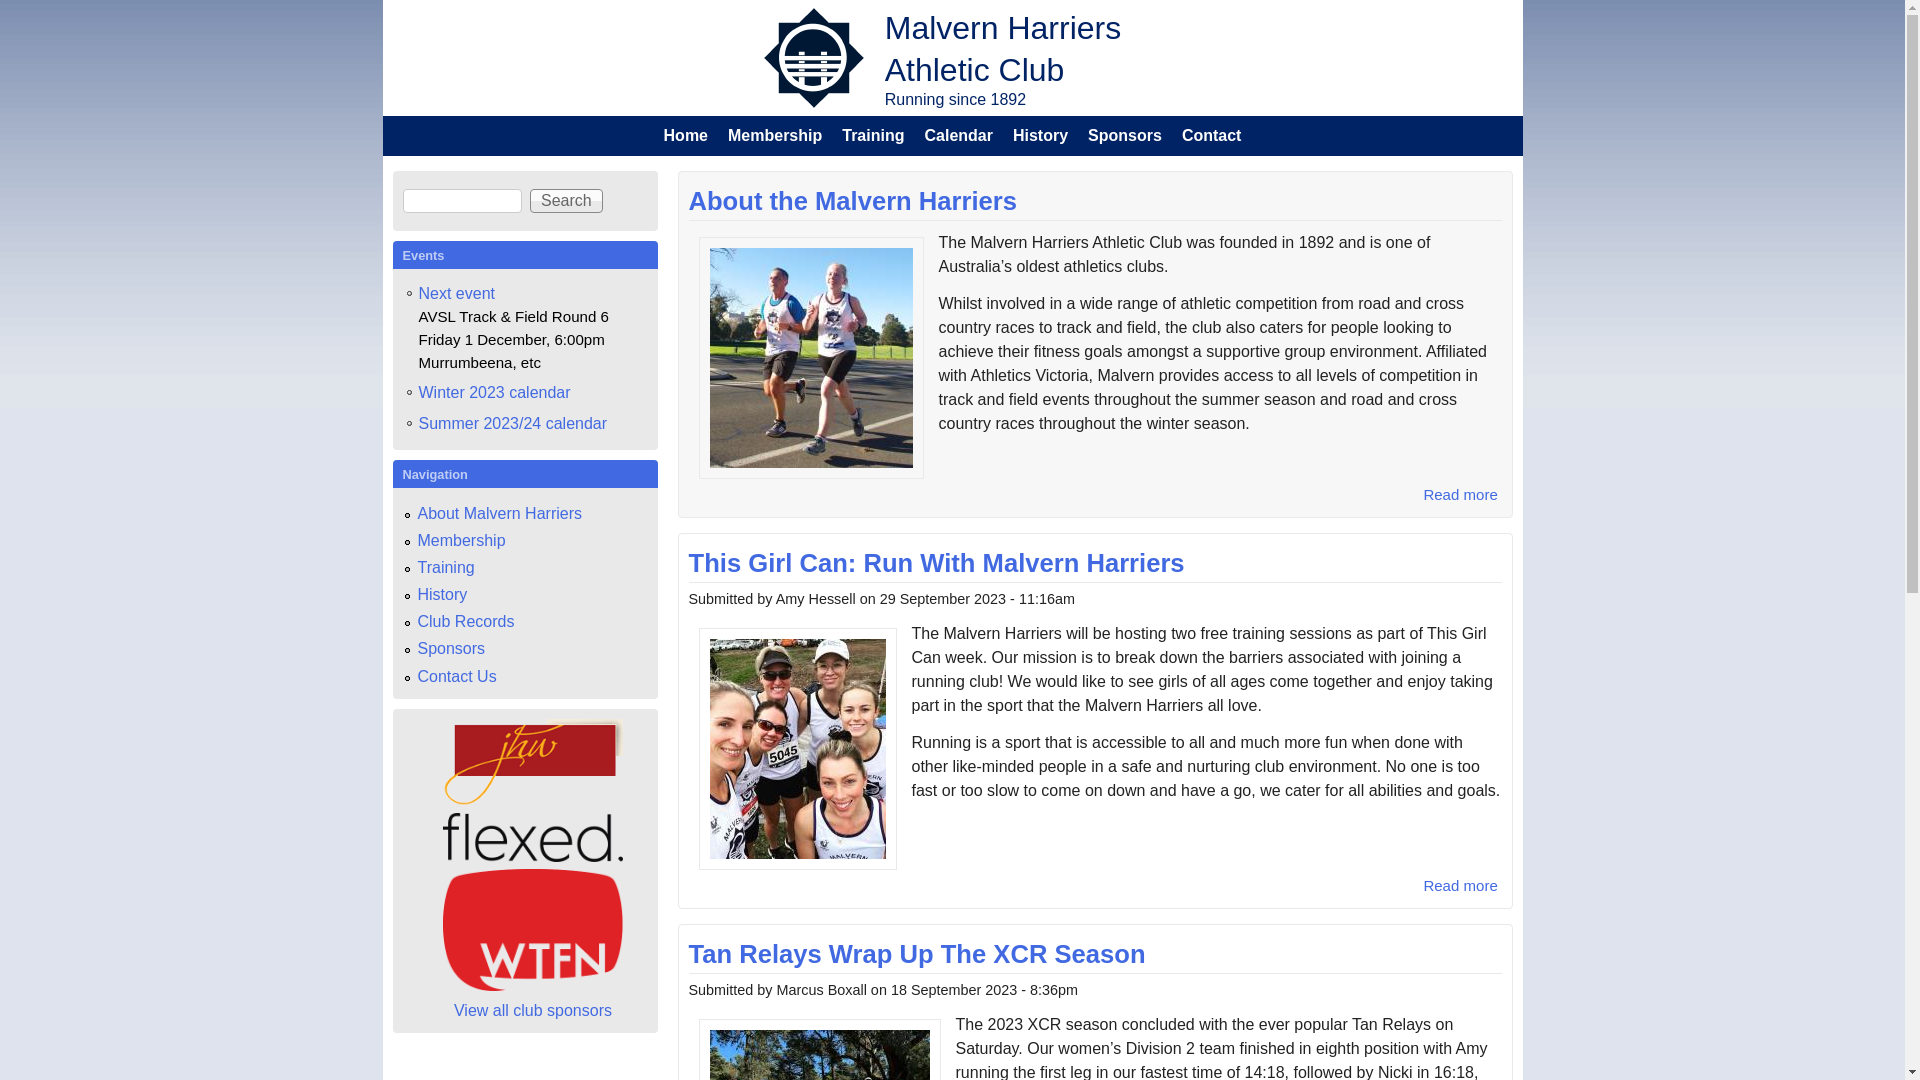 This screenshot has height=1080, width=1920. Describe the element at coordinates (533, 930) in the screenshot. I see `WTFN Entertainment` at that location.